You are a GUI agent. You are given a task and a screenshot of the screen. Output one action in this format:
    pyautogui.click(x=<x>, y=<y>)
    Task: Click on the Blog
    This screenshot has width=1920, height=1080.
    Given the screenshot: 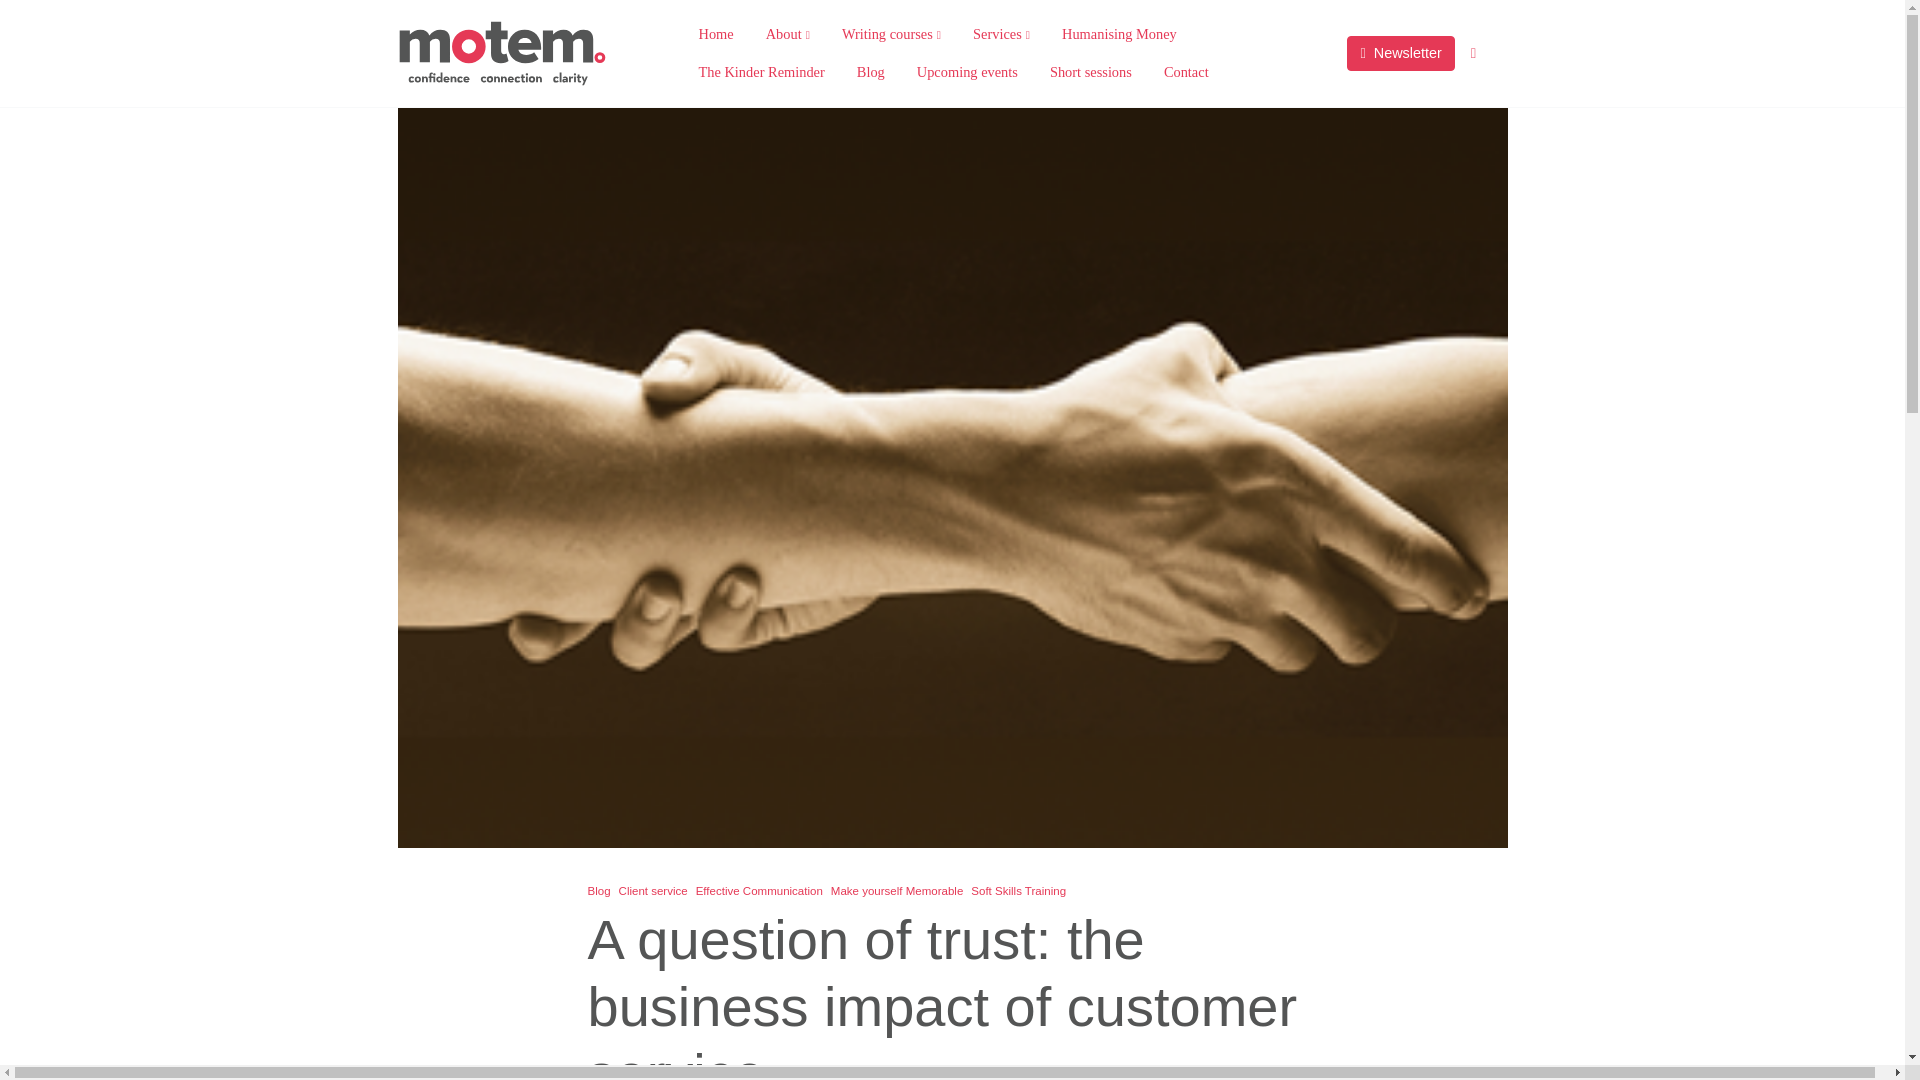 What is the action you would take?
    pyautogui.click(x=598, y=890)
    